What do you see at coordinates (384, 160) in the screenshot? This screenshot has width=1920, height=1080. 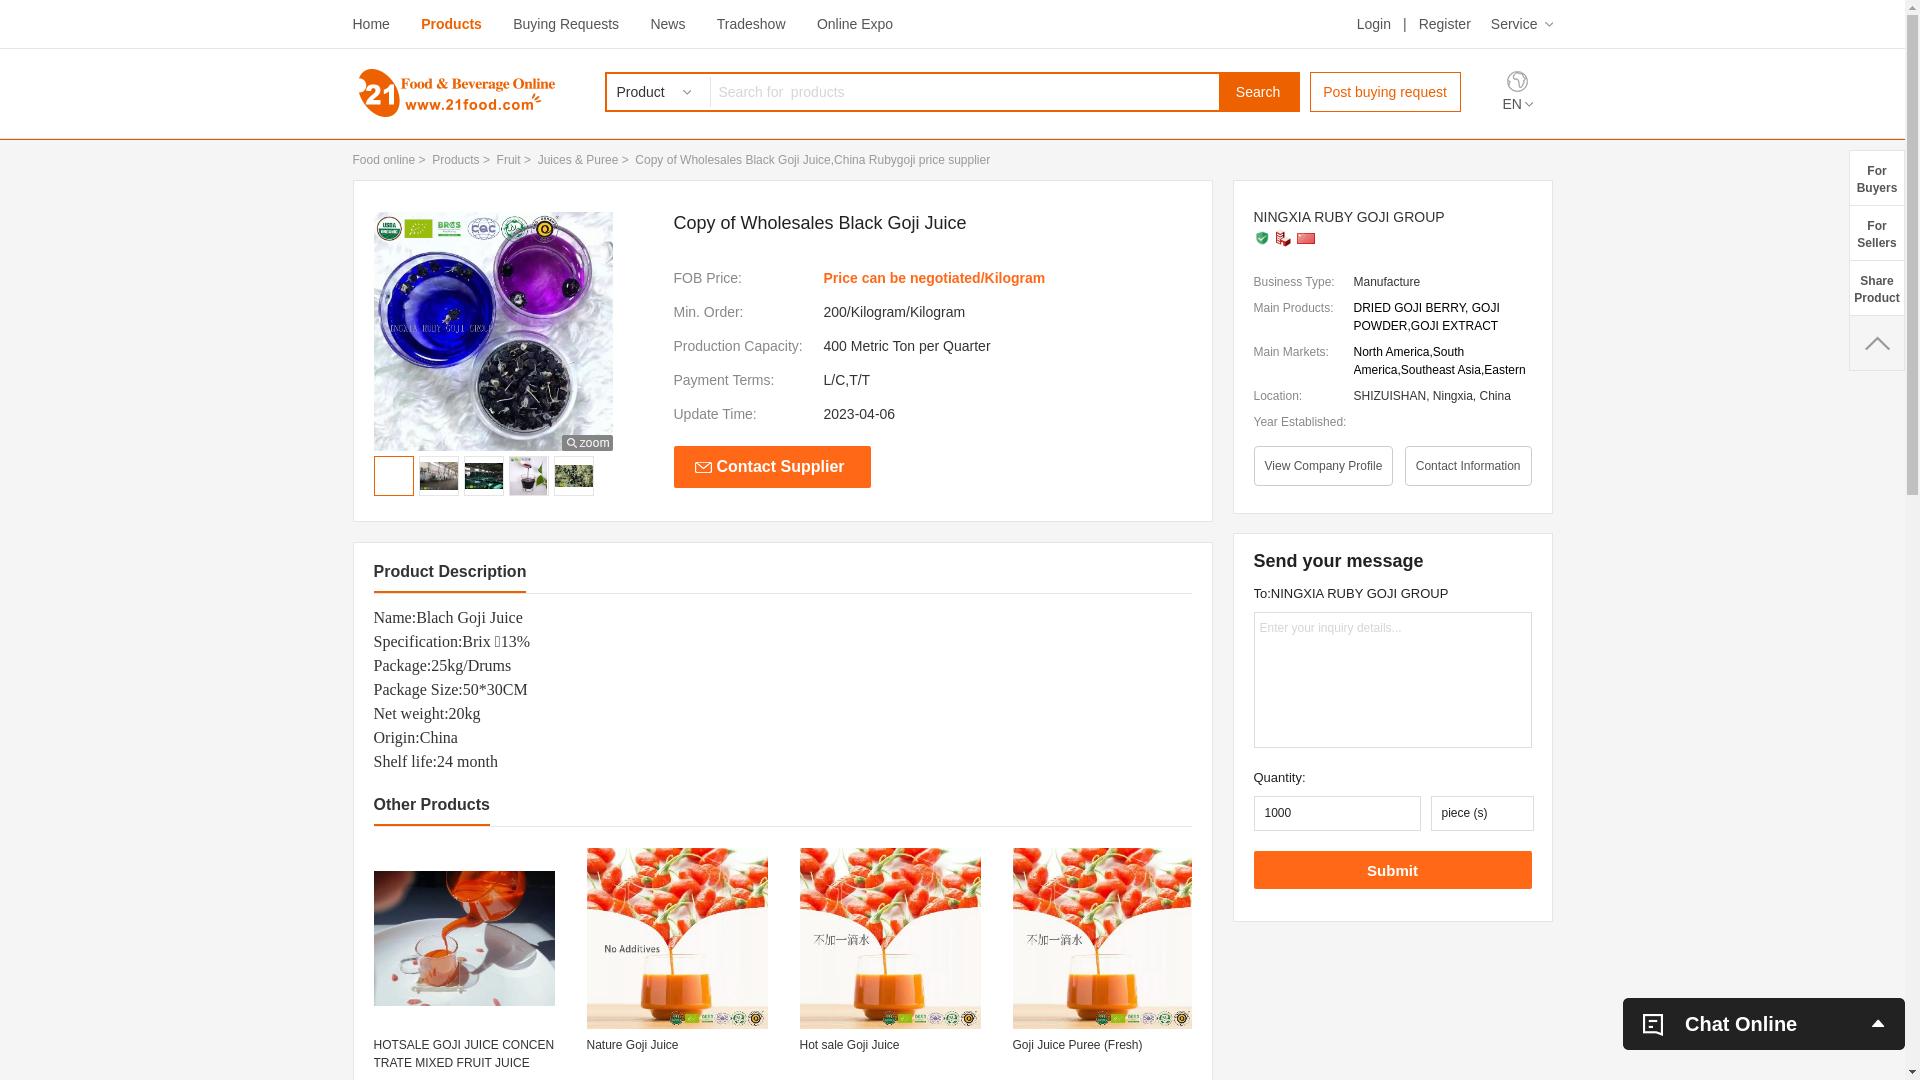 I see `Food online` at bounding box center [384, 160].